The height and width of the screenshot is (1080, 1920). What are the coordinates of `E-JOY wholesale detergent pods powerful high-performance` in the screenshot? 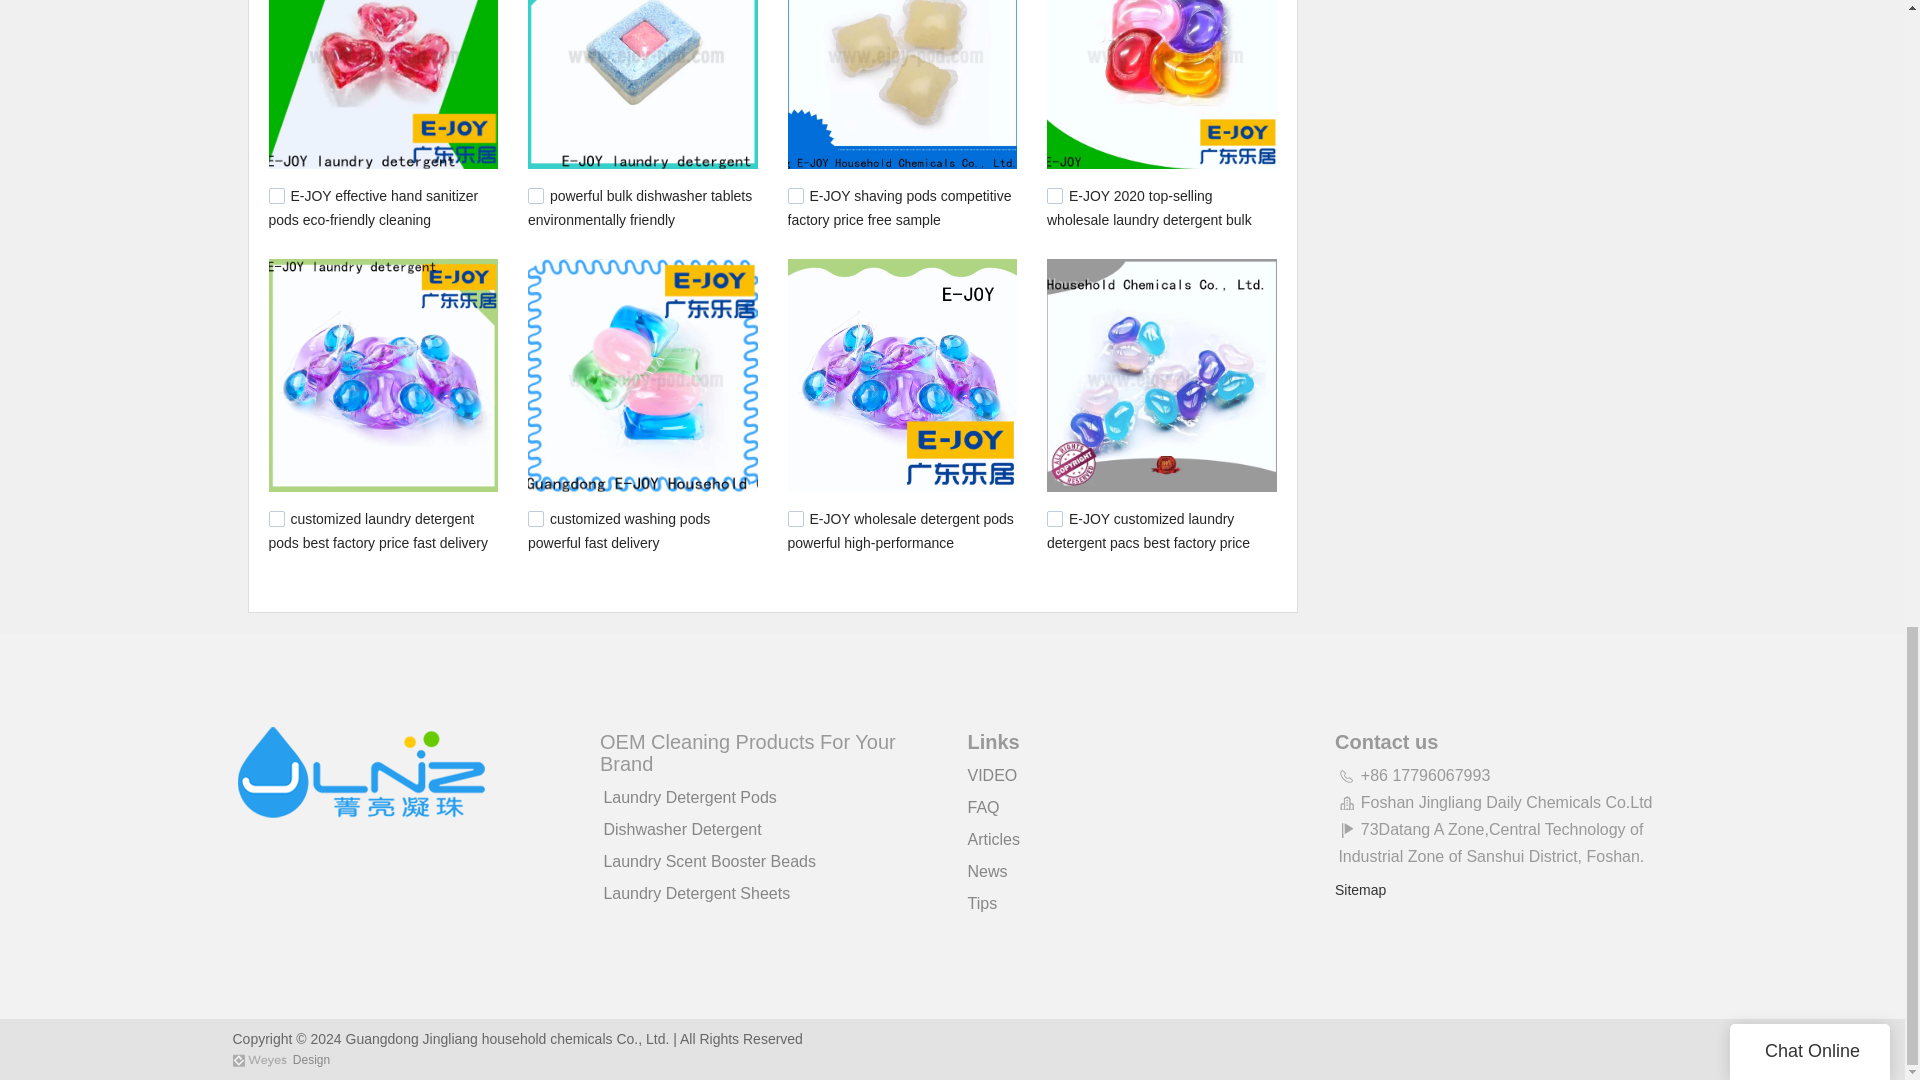 It's located at (900, 530).